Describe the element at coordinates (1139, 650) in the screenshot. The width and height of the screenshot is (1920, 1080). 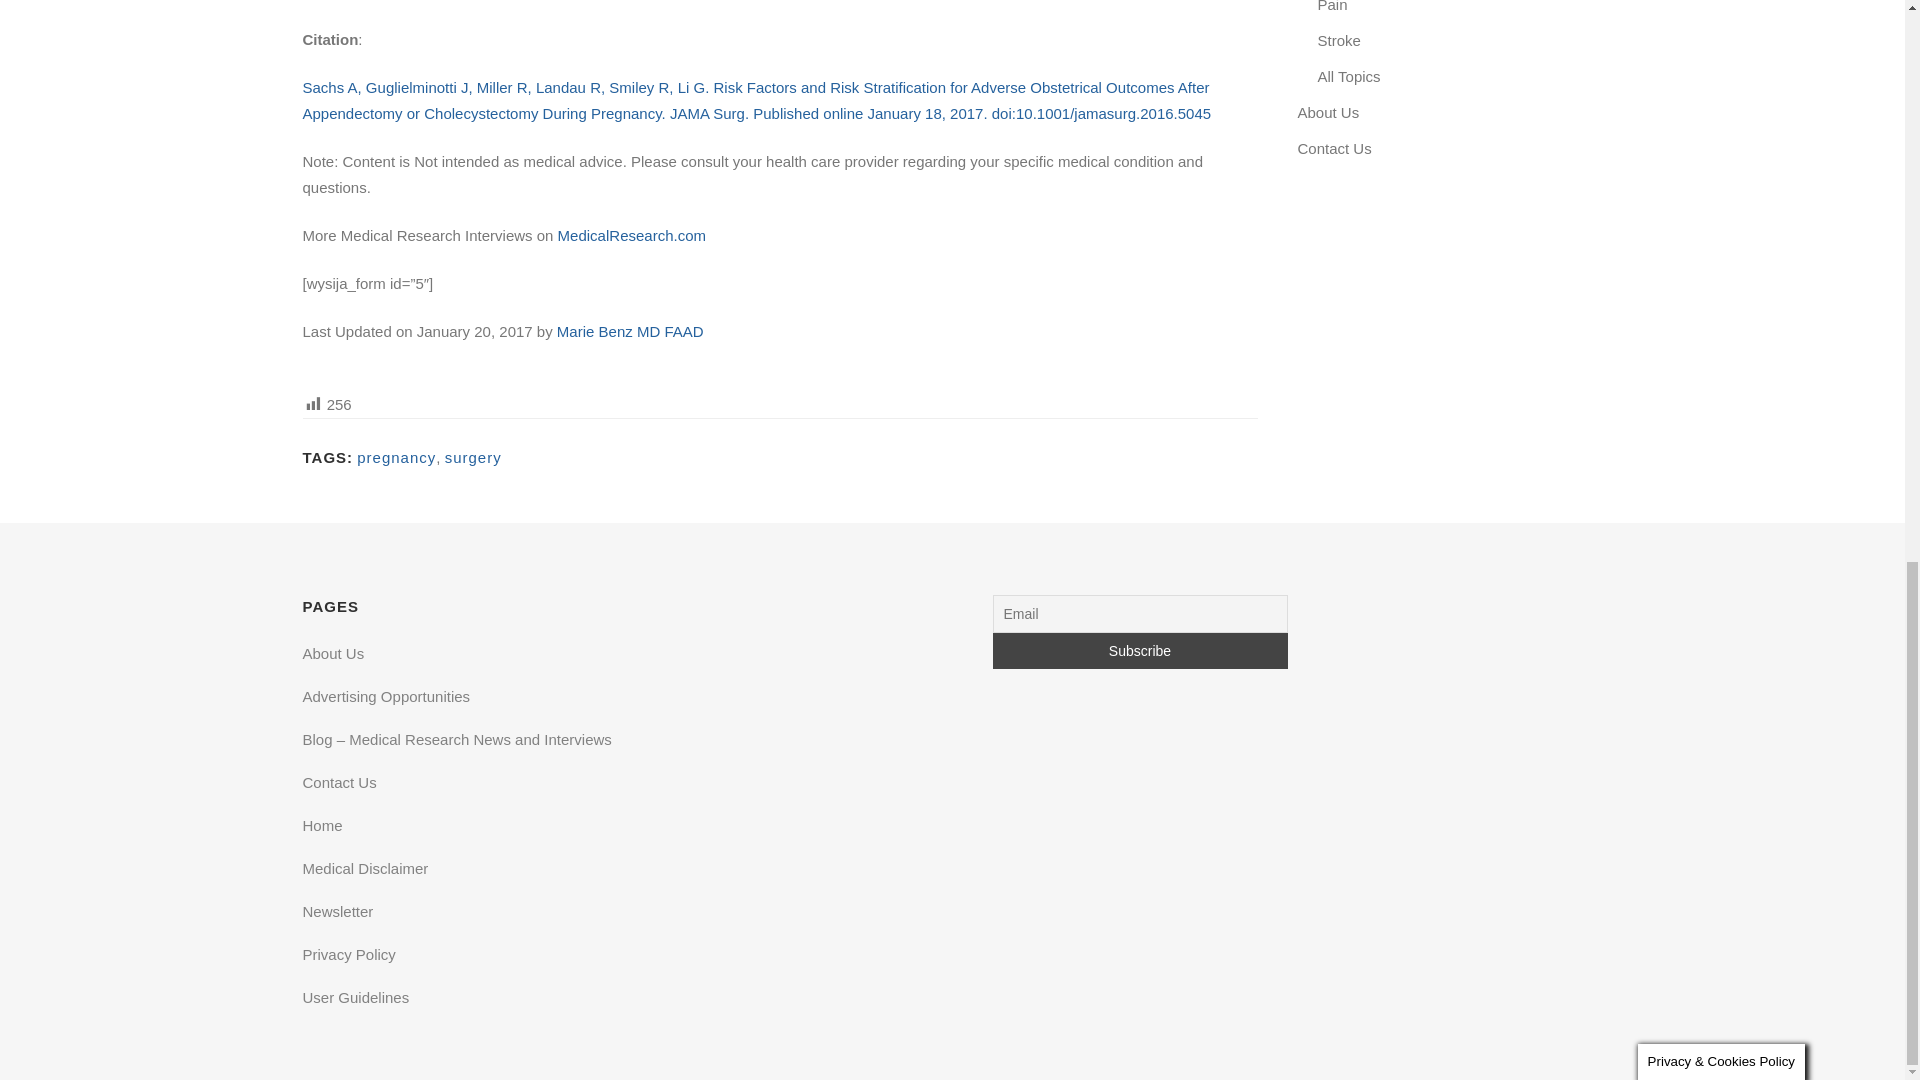
I see `Subscribe` at that location.